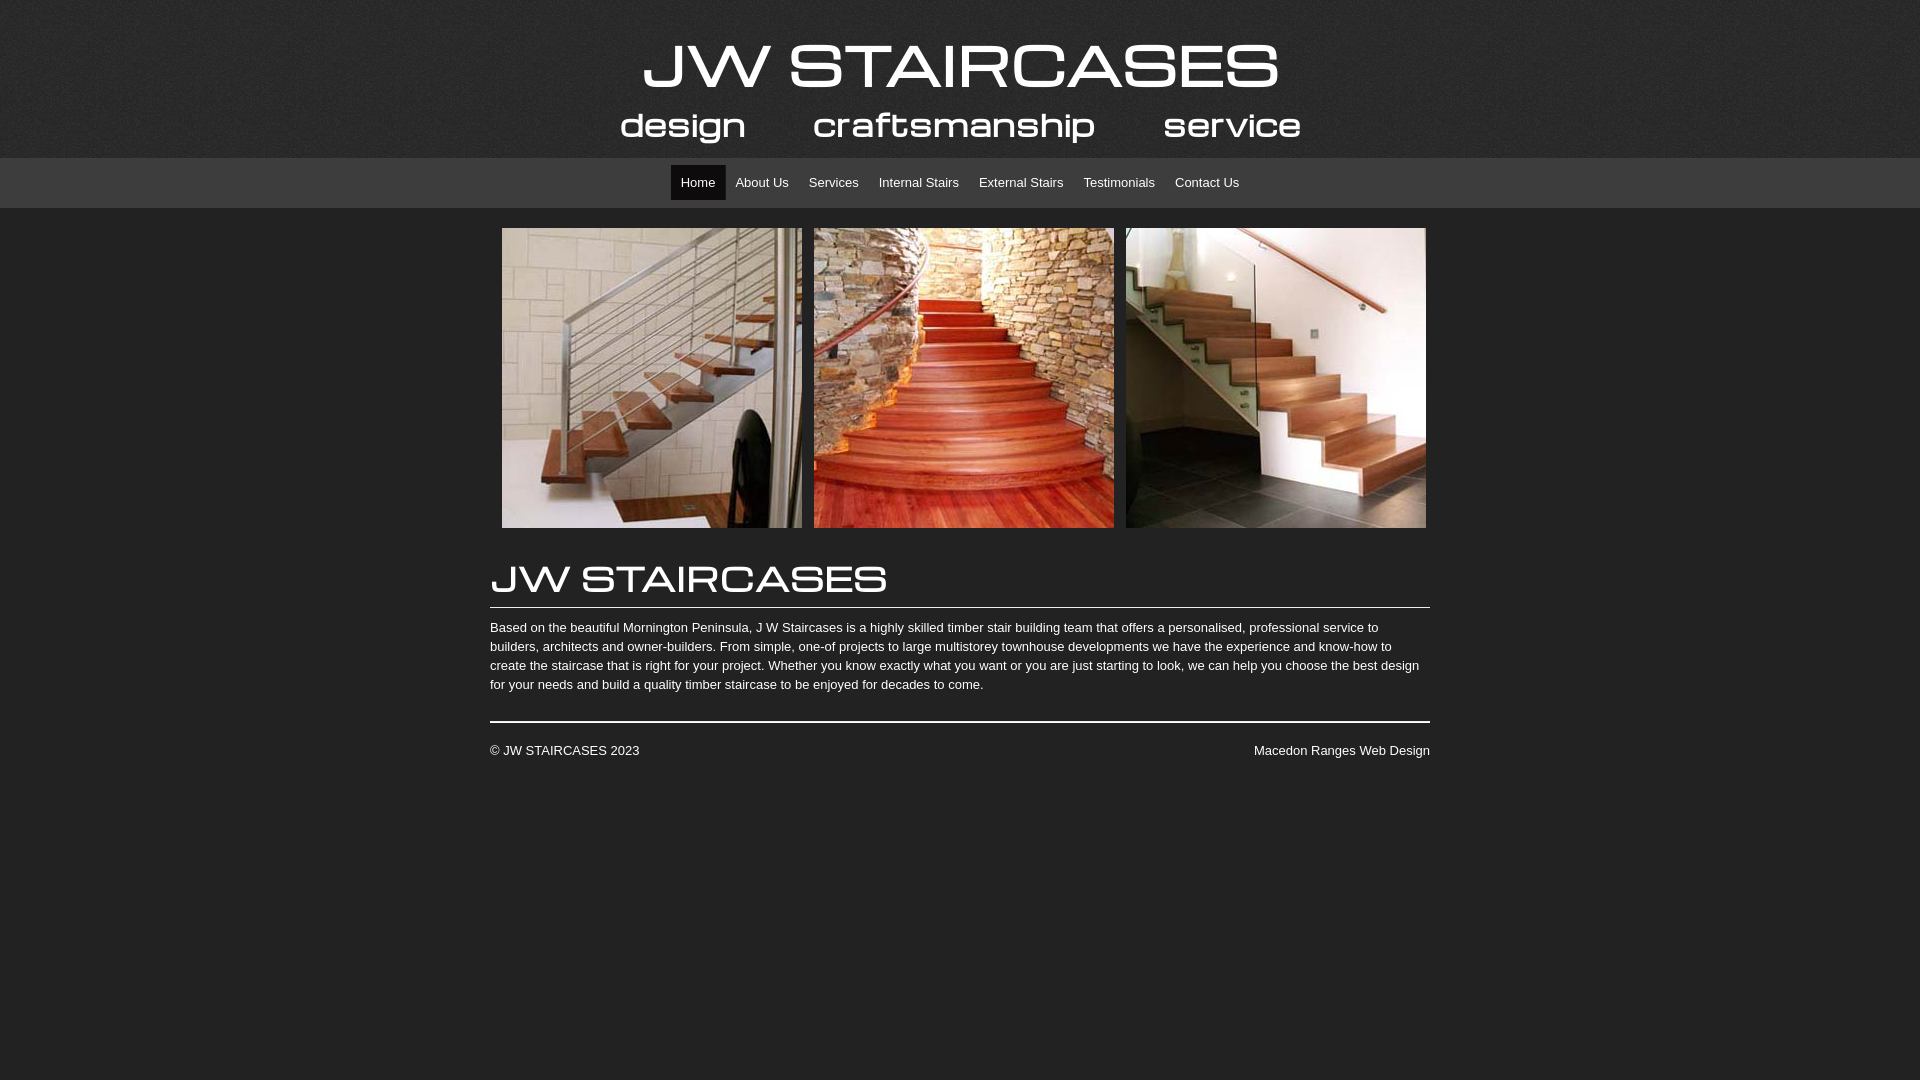  What do you see at coordinates (762, 182) in the screenshot?
I see `About Us` at bounding box center [762, 182].